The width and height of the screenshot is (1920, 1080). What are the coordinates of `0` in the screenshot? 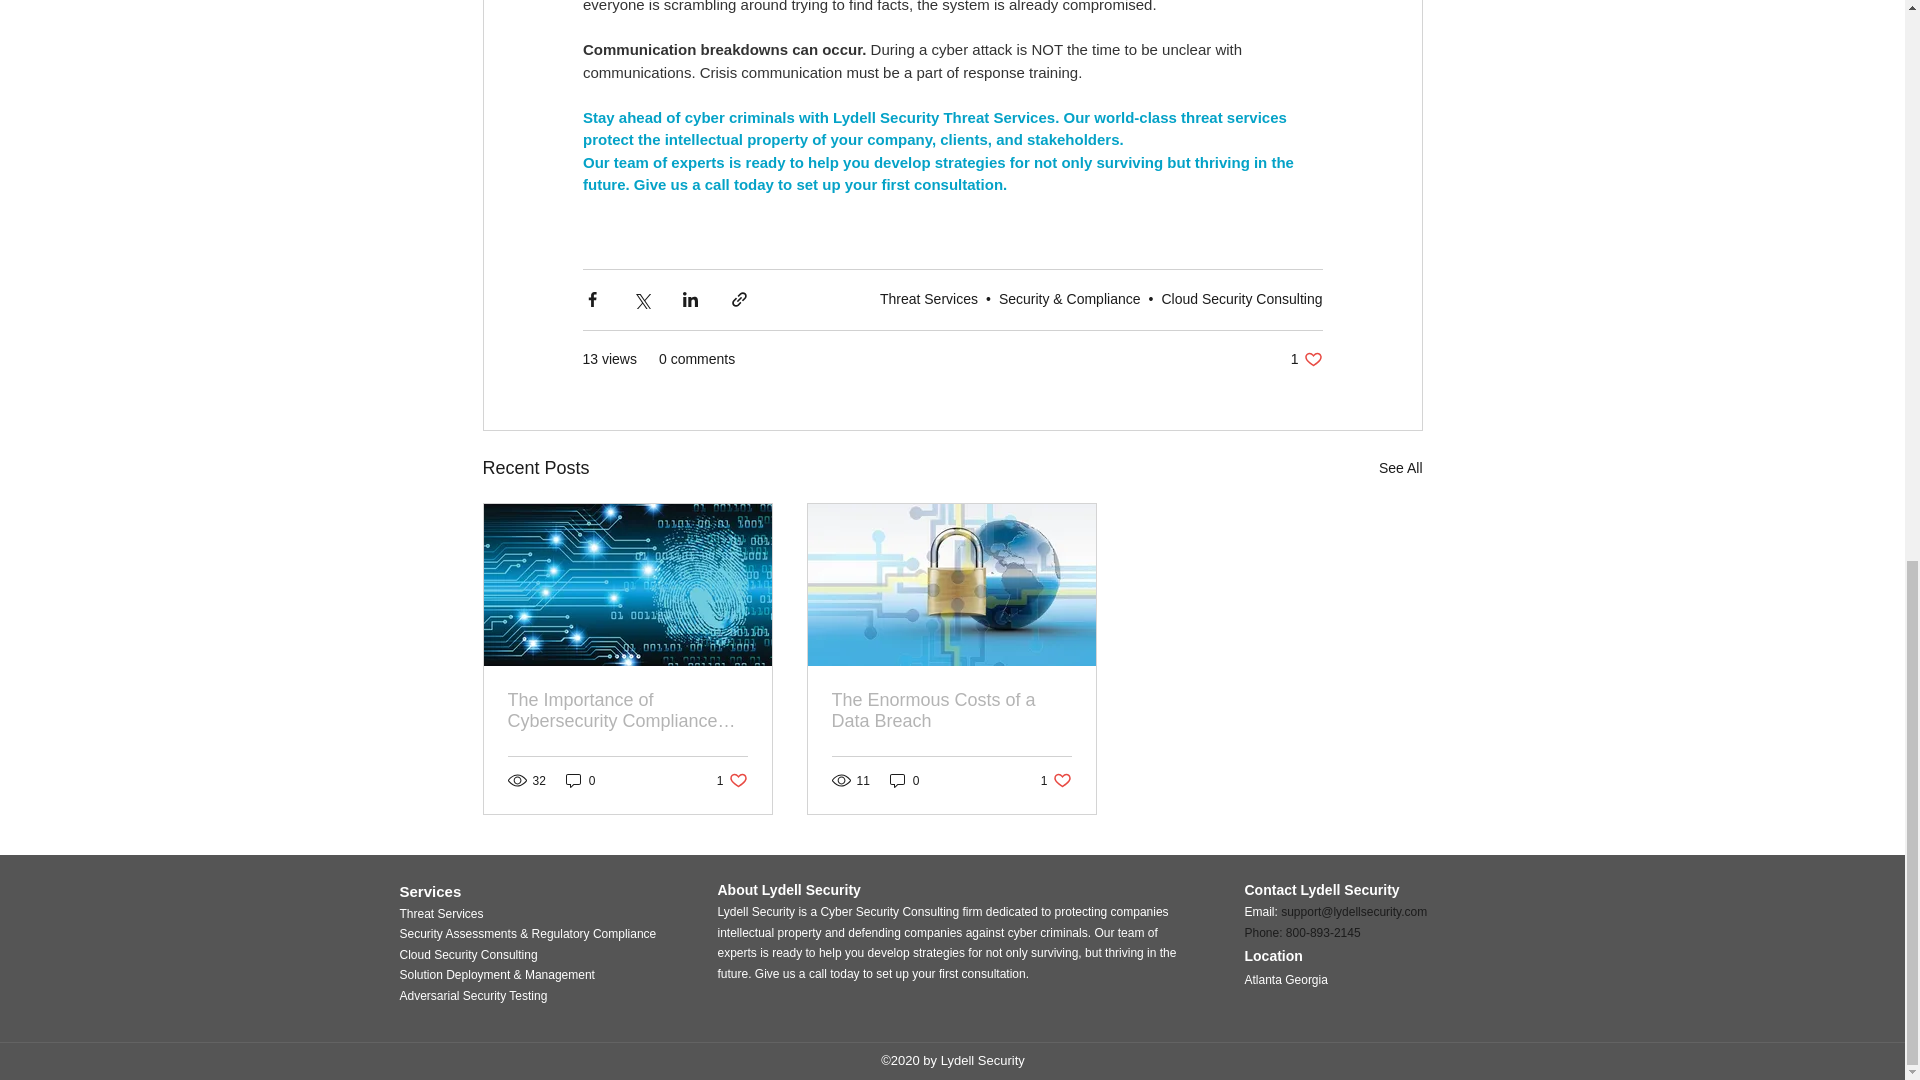 It's located at (1056, 780).